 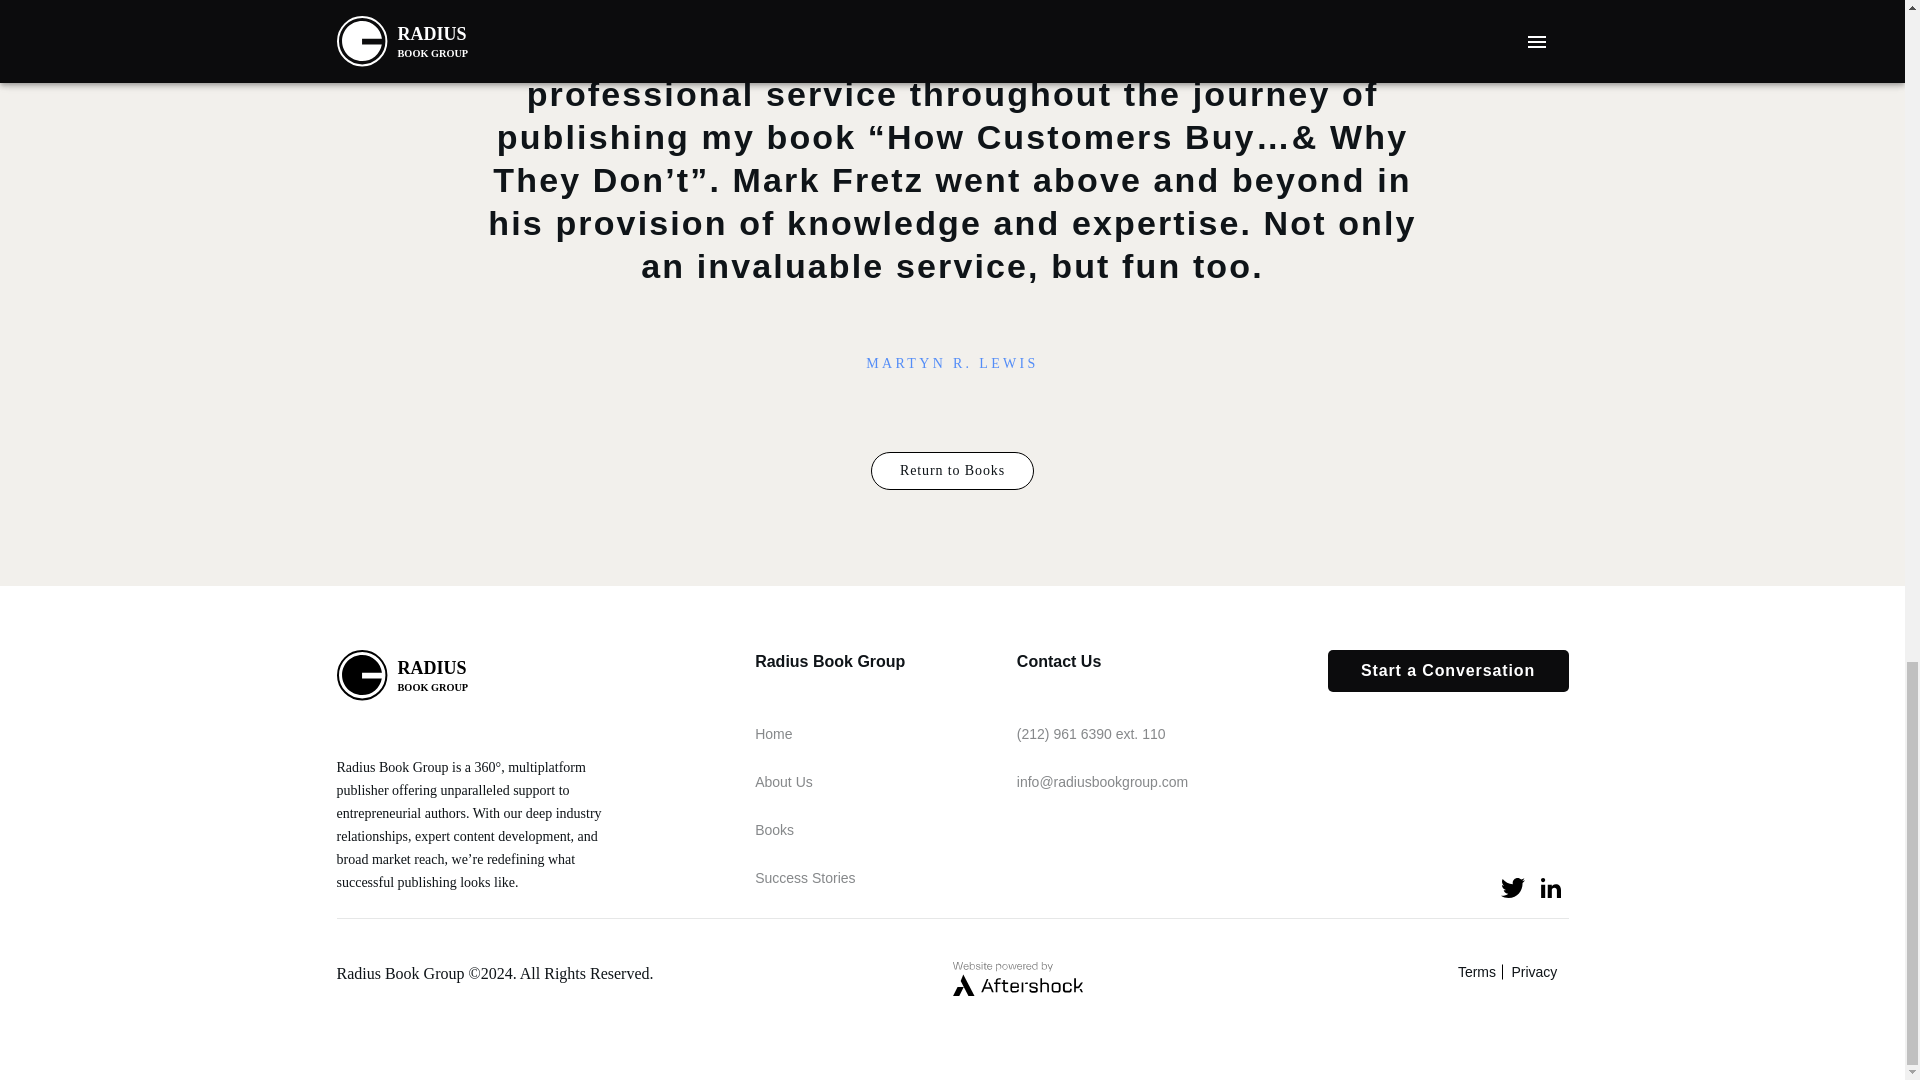 I want to click on Start a Conversation, so click(x=1448, y=672).